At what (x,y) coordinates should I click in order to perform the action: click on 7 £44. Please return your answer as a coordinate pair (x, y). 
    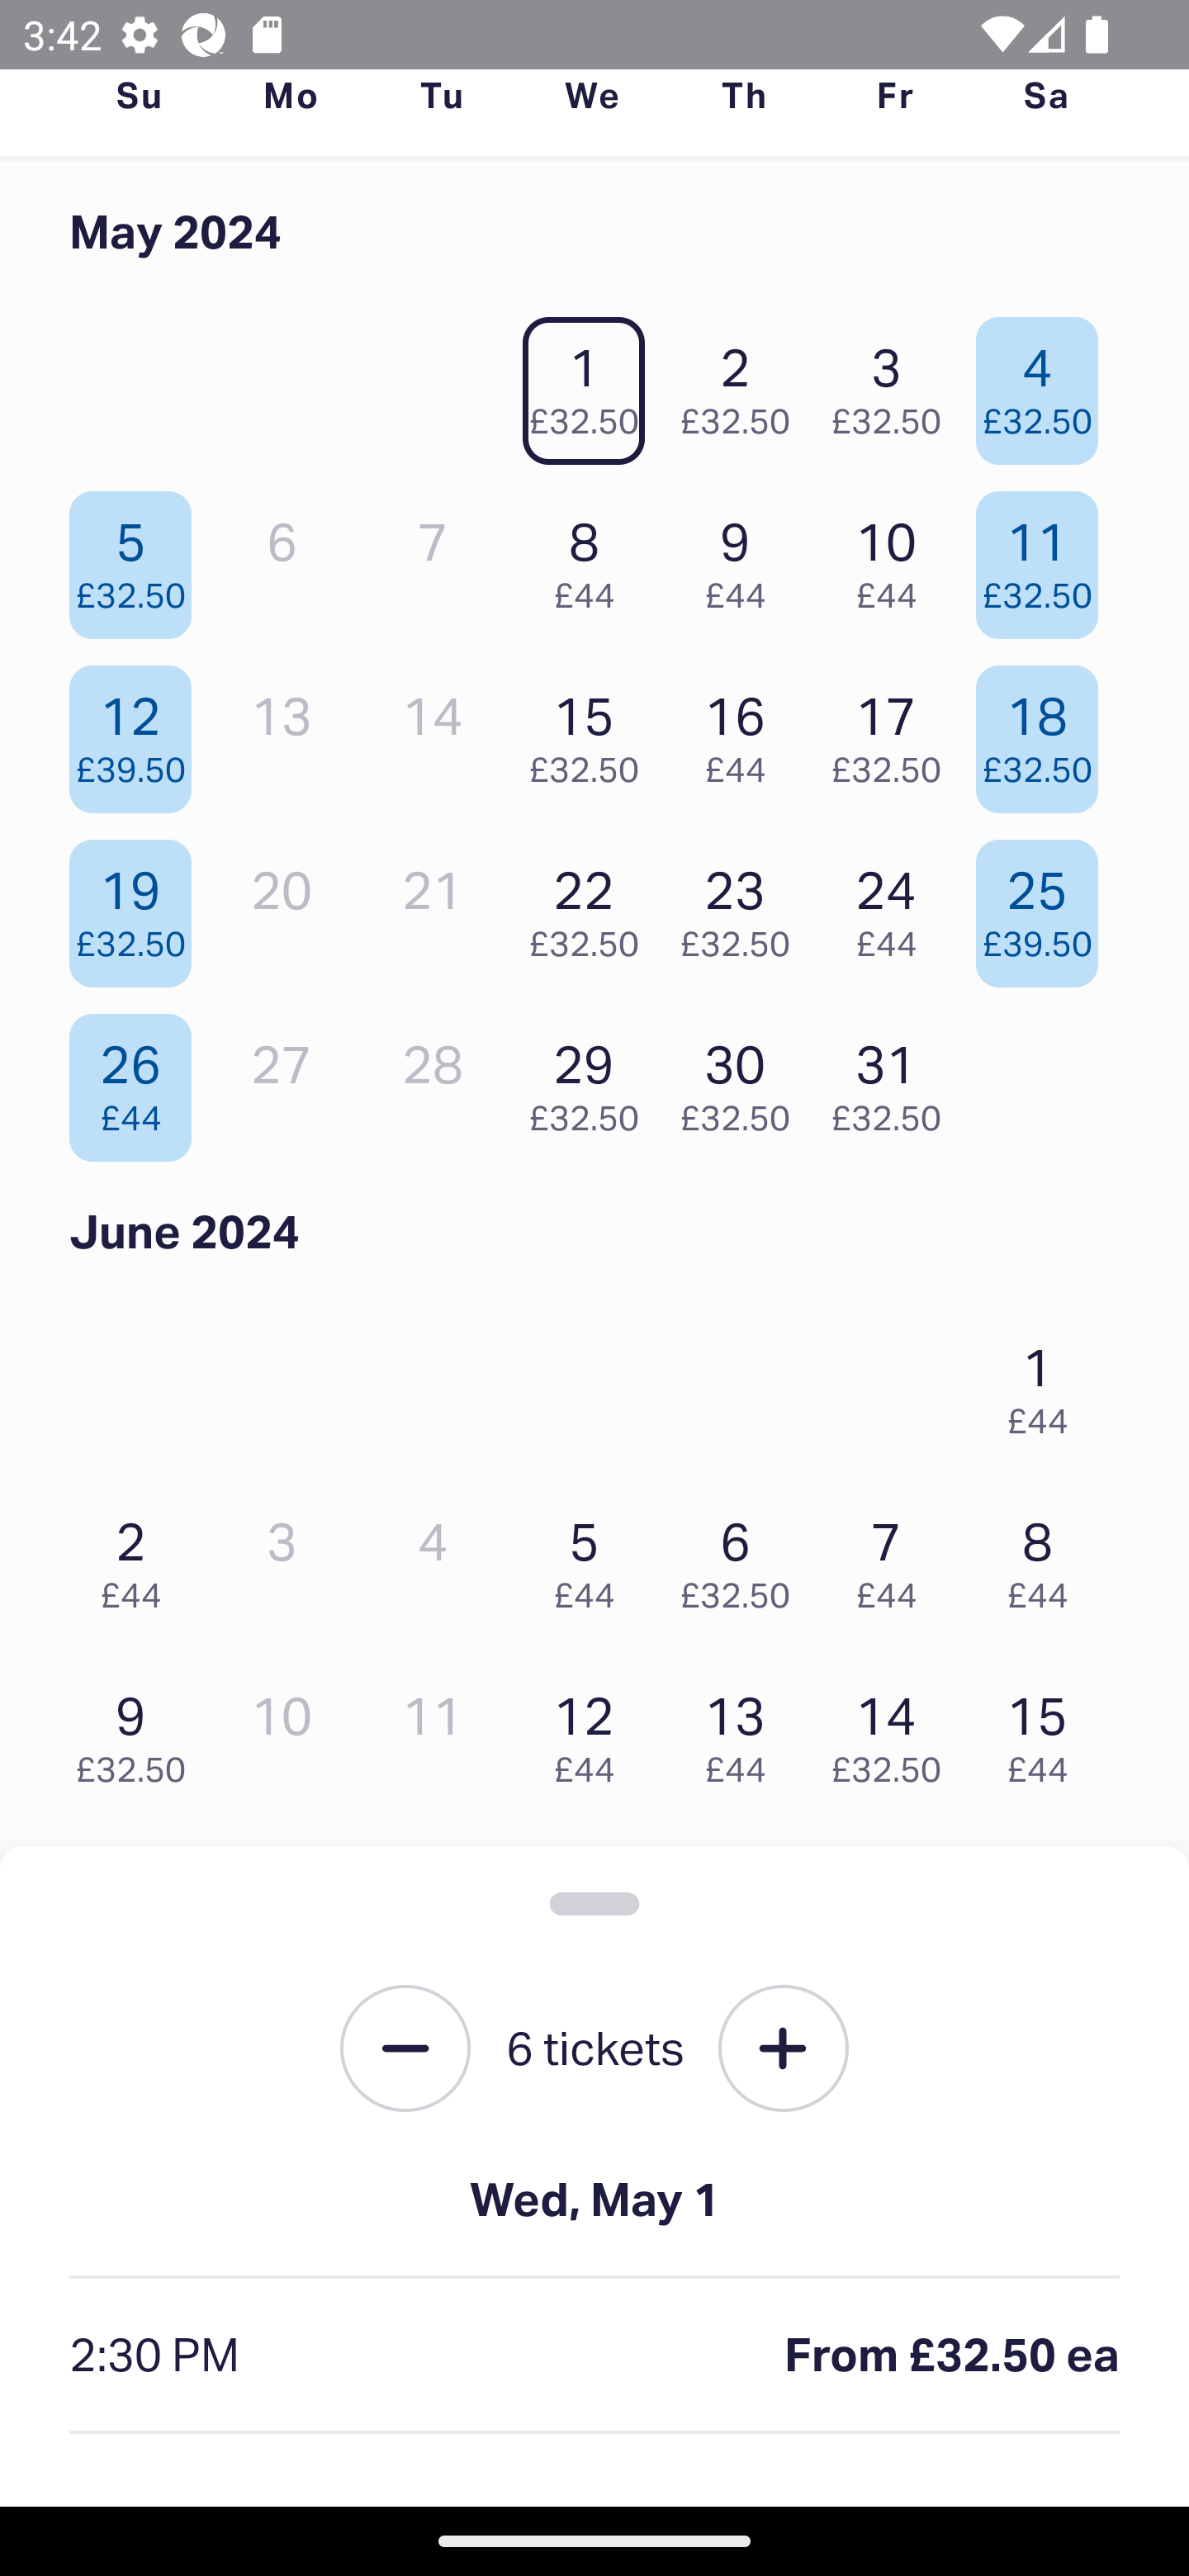
    Looking at the image, I should click on (894, 1557).